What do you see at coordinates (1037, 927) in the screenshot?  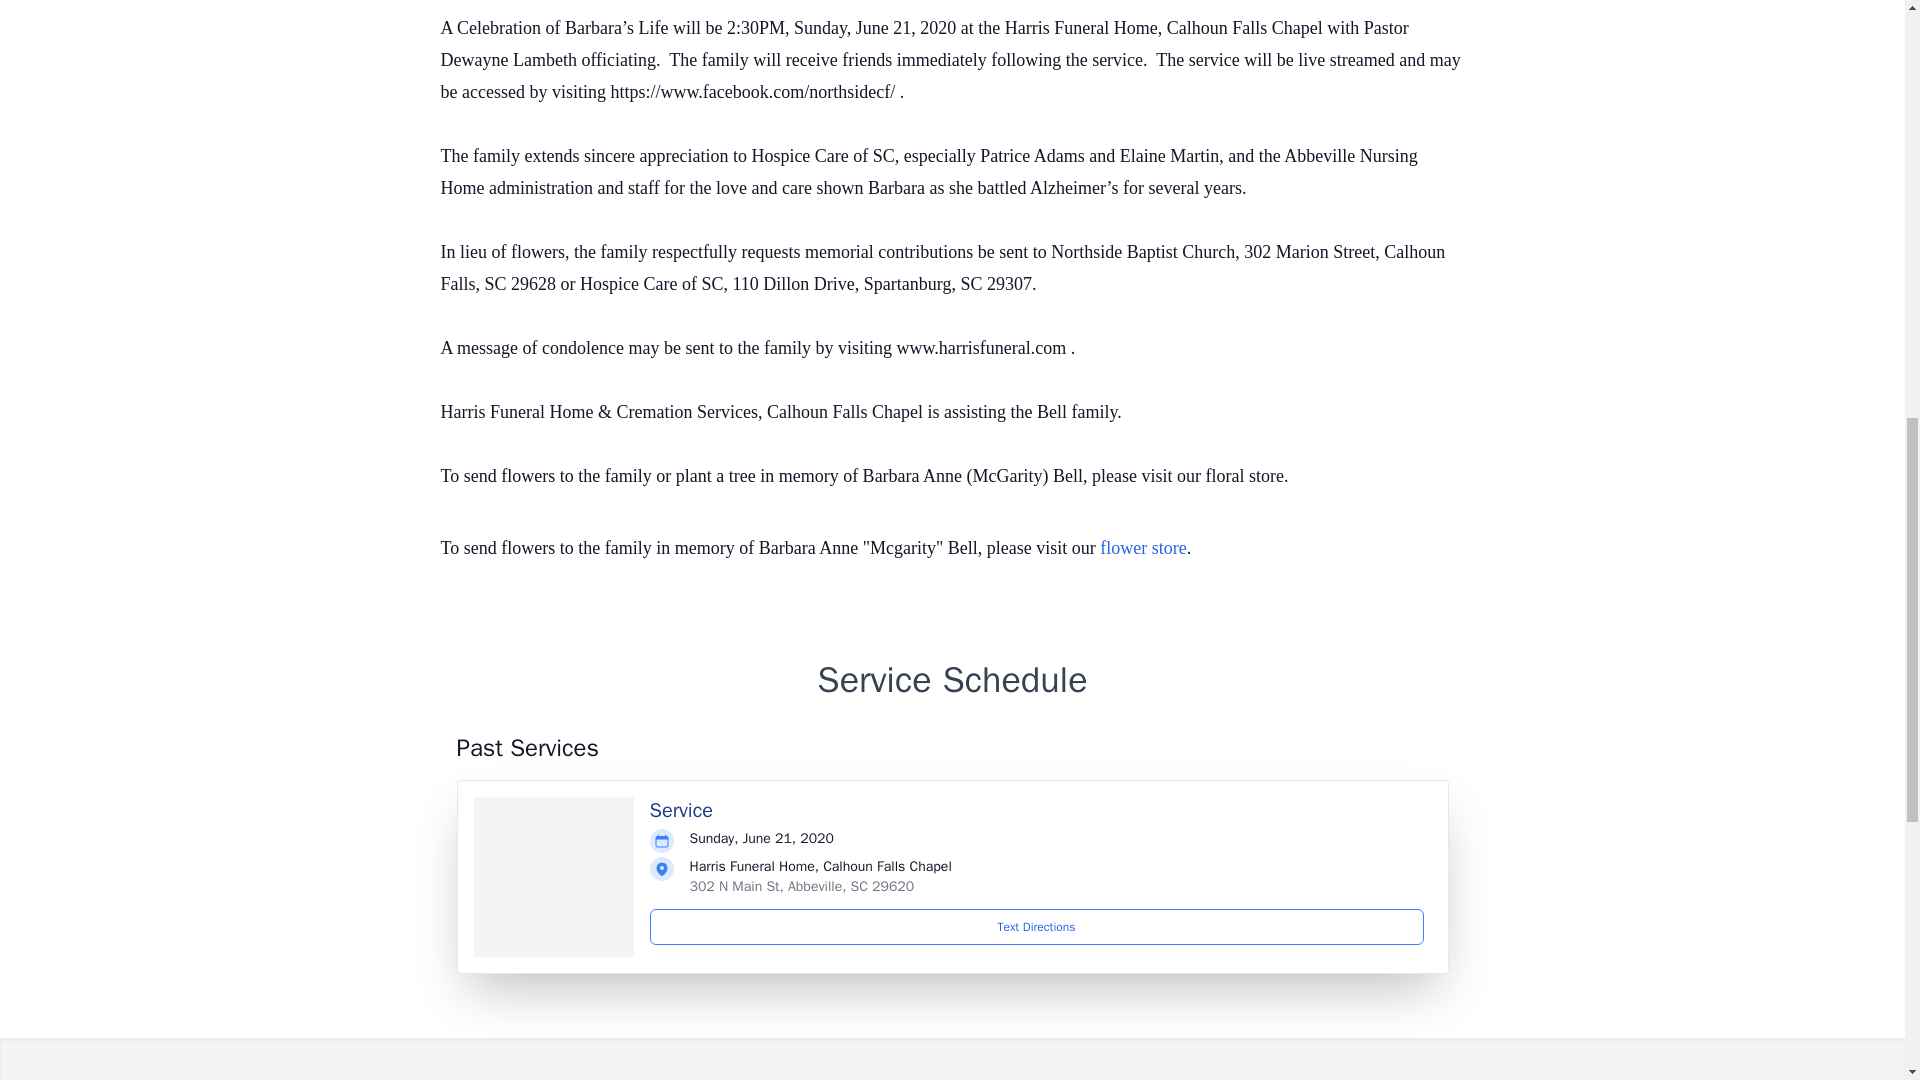 I see `Text Directions` at bounding box center [1037, 927].